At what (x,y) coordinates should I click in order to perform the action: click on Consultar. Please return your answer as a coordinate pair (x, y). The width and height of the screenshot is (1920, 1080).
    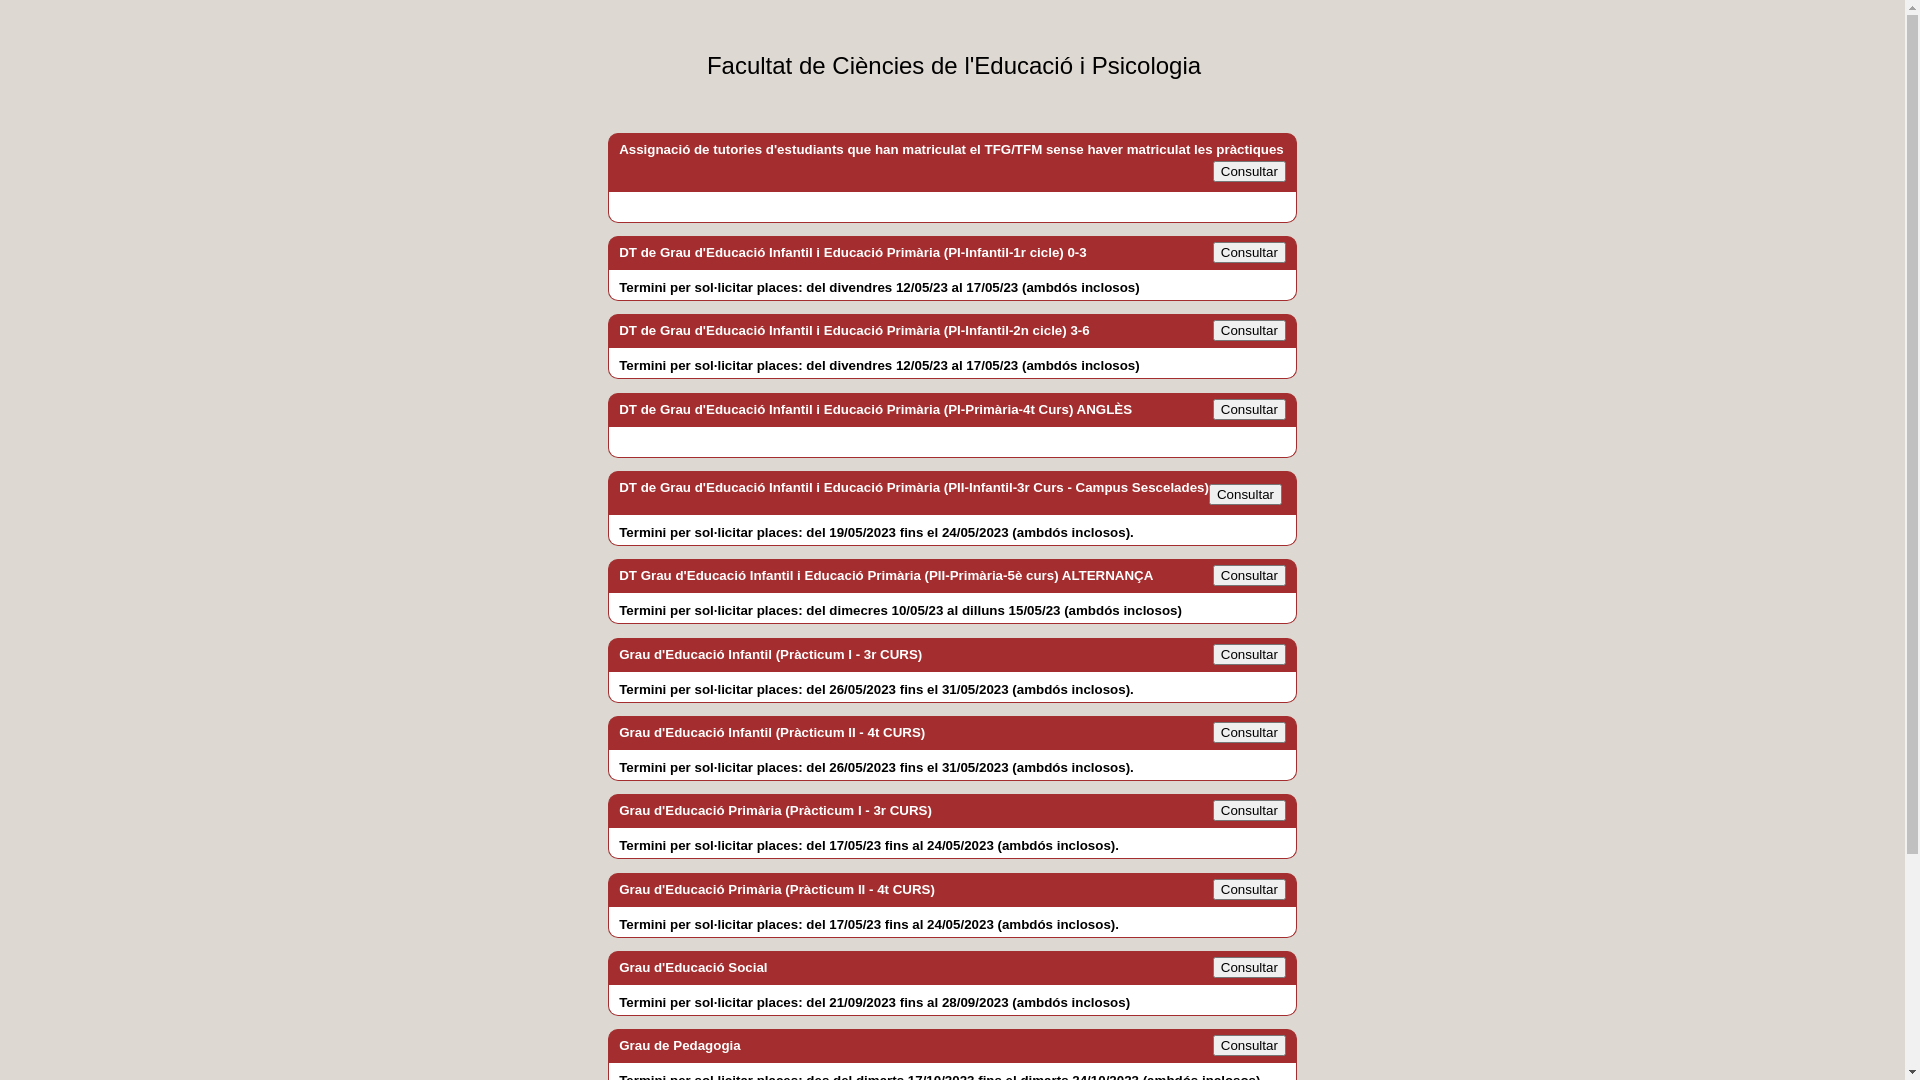
    Looking at the image, I should click on (1250, 172).